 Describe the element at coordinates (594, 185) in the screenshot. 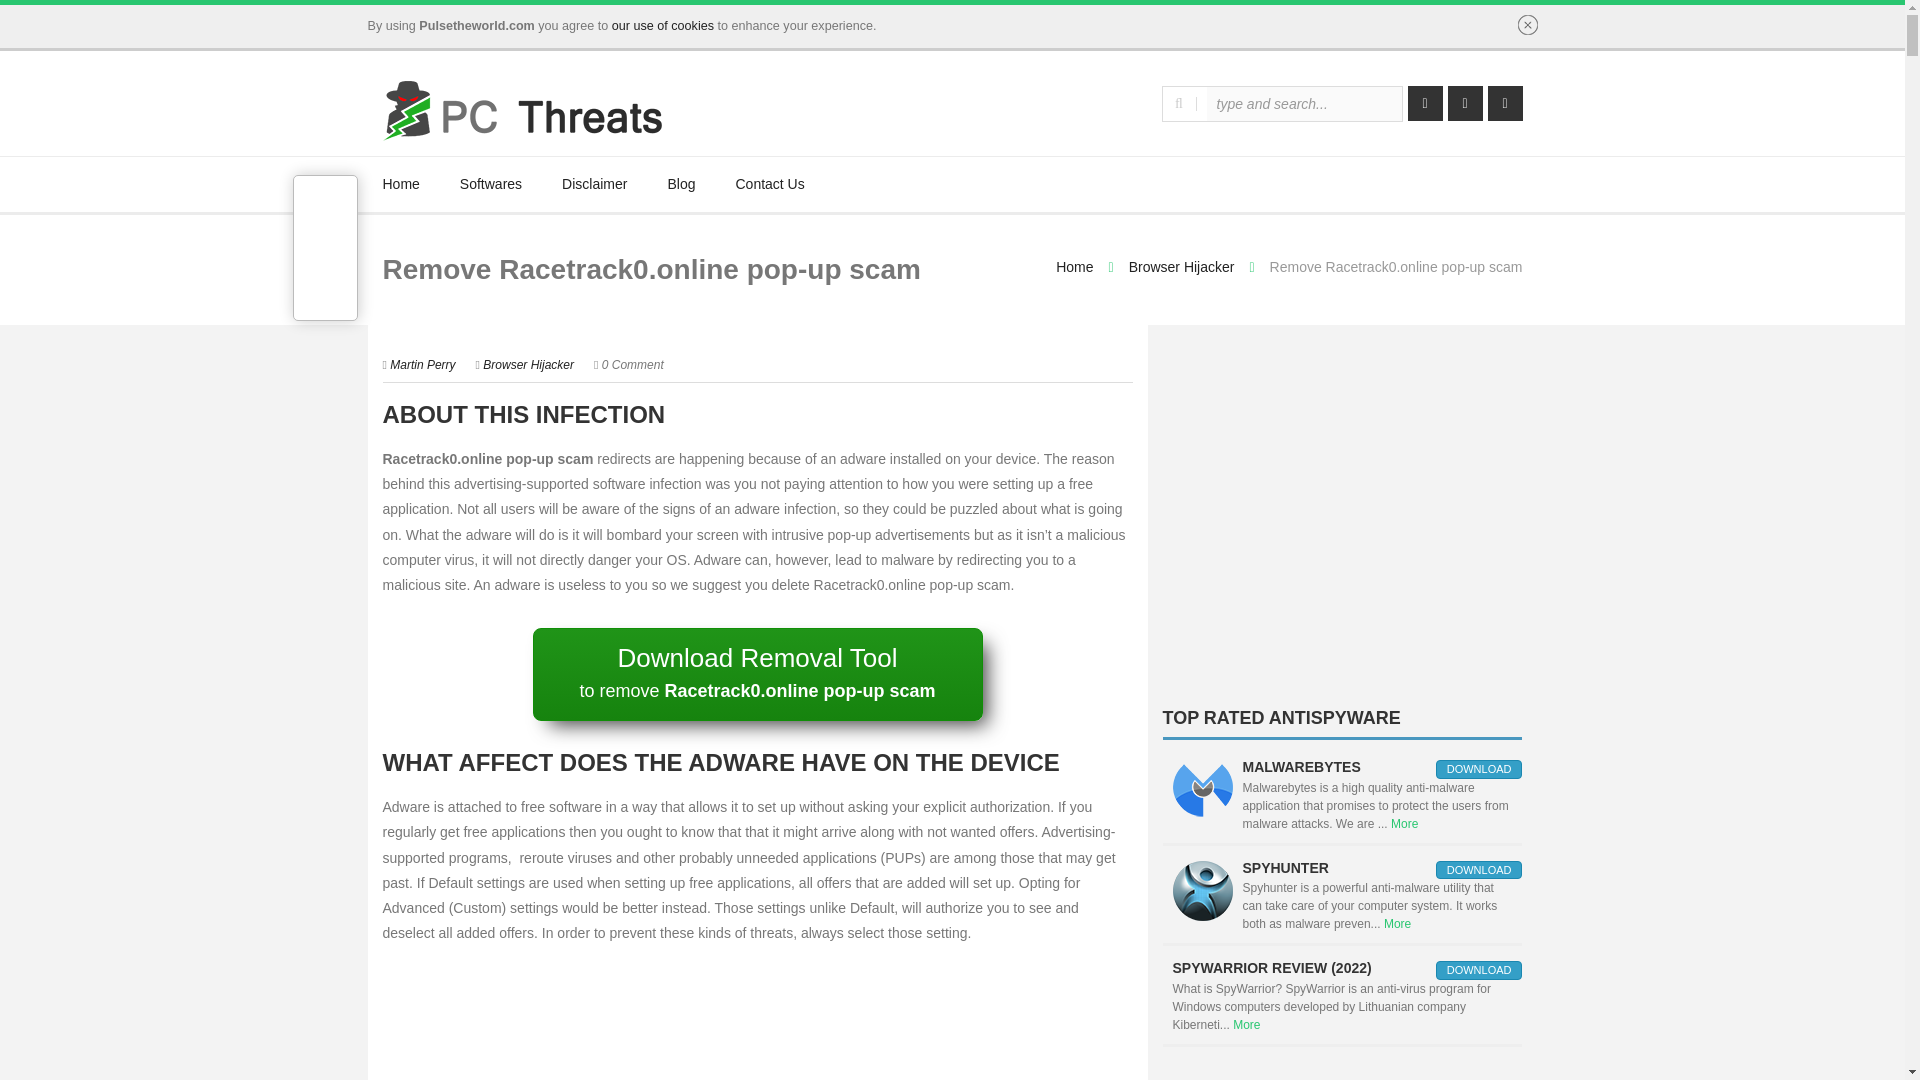

I see `Disclaimer` at that location.